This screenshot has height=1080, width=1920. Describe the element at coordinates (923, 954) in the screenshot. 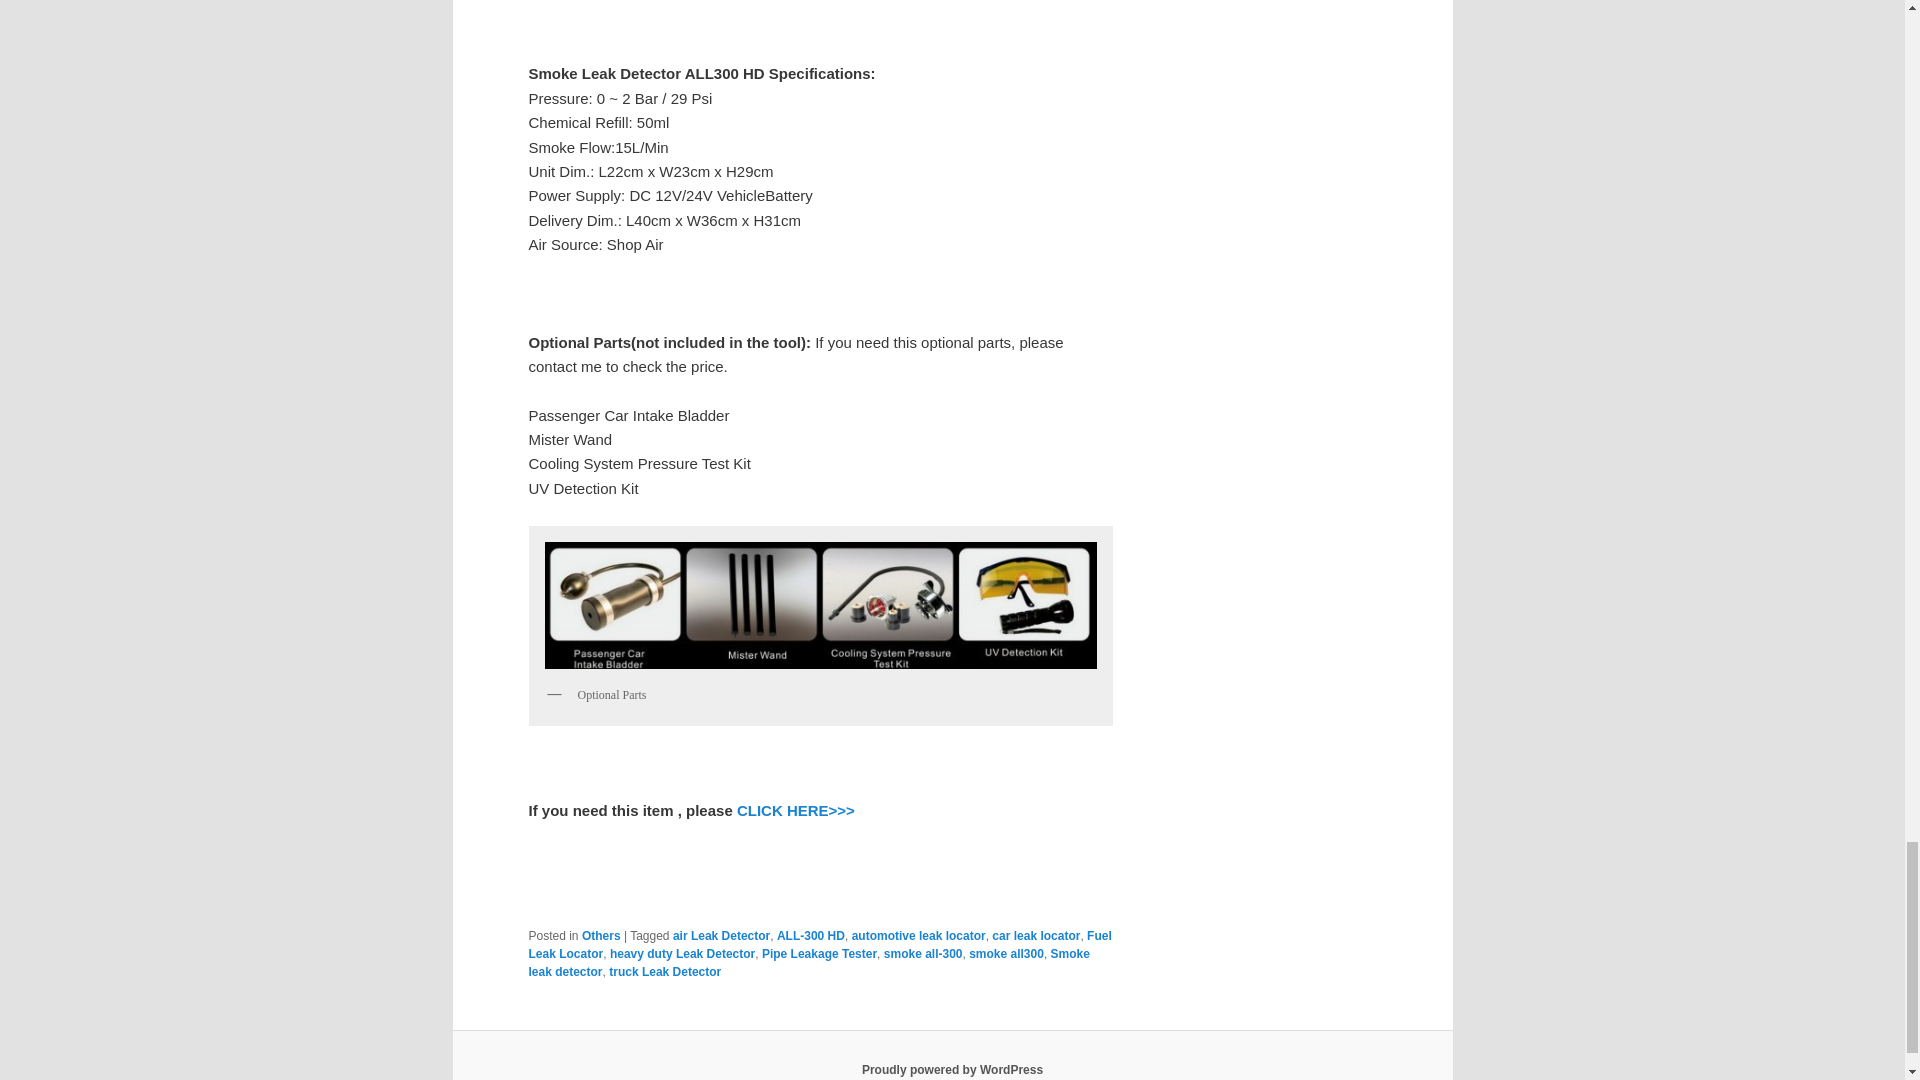

I see `smoke all-300` at that location.